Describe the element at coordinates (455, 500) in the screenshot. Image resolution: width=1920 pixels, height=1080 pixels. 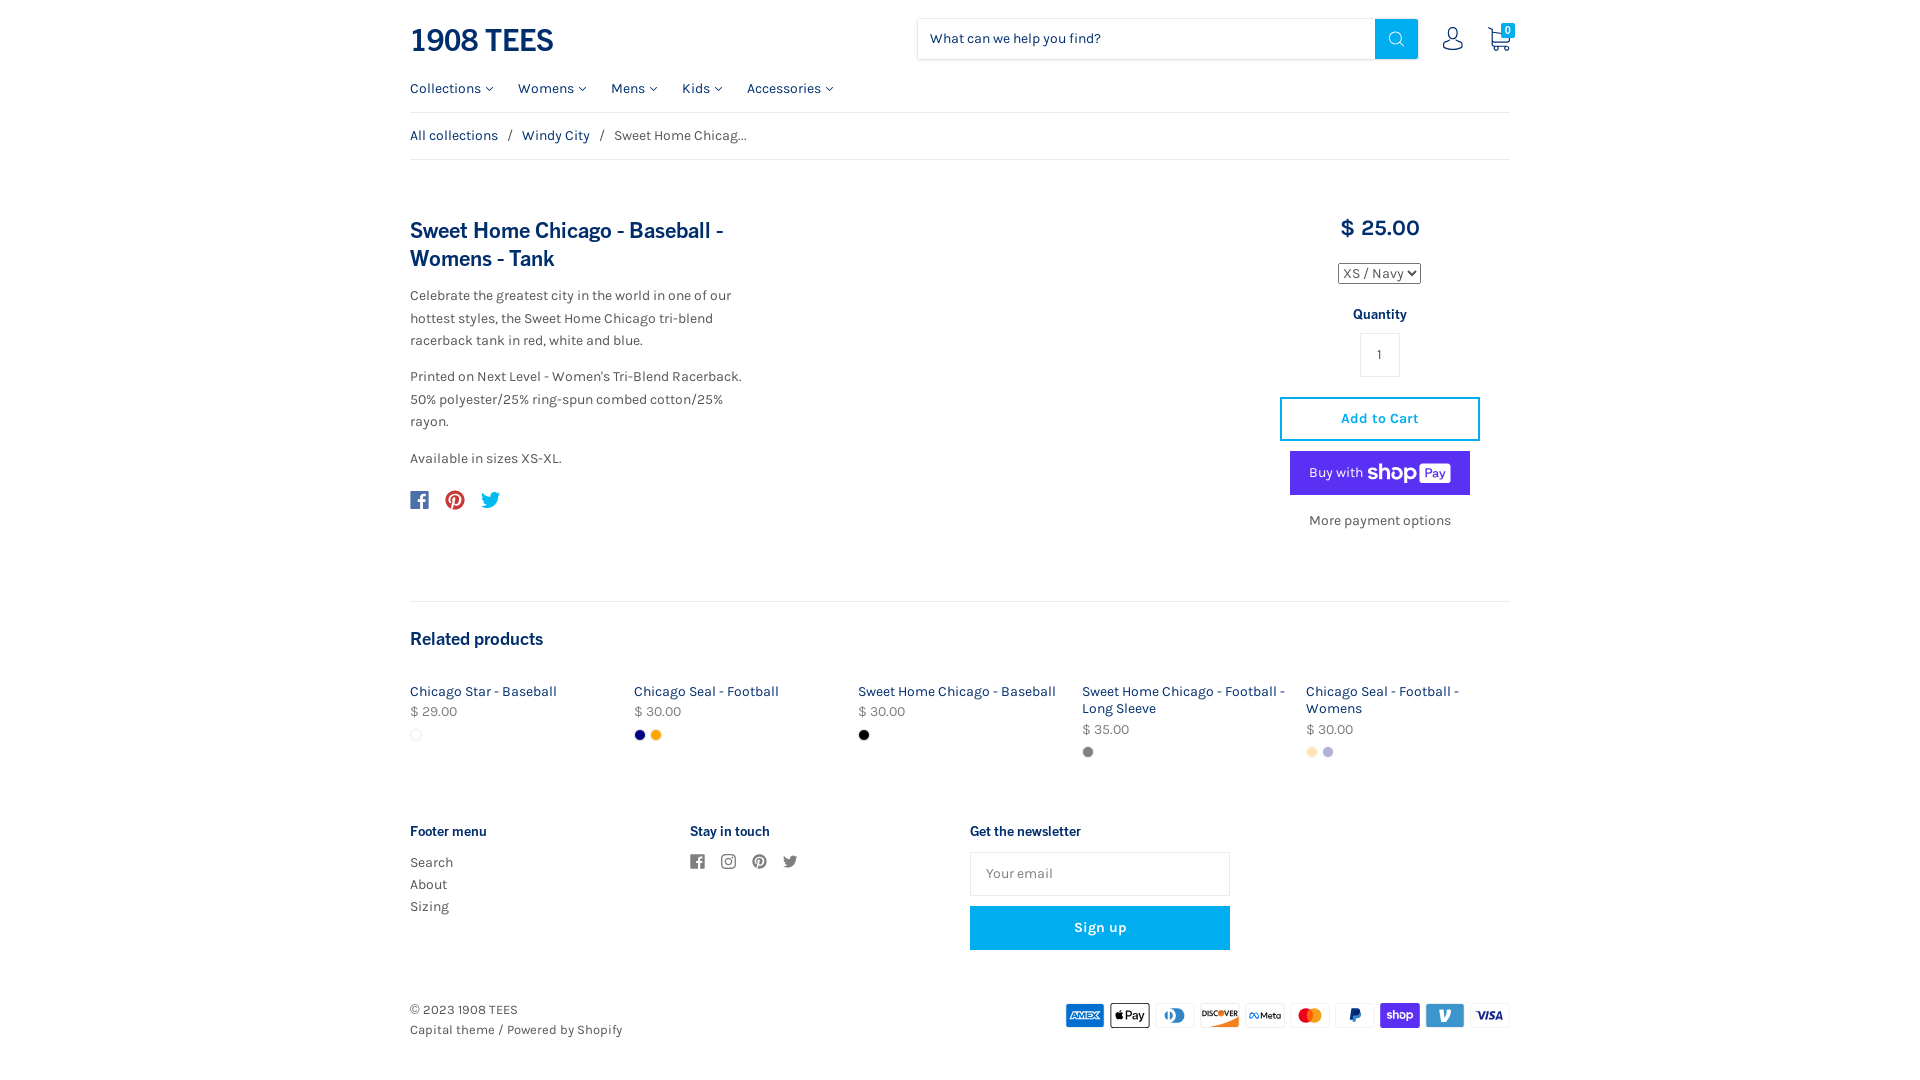
I see `Pinterest` at that location.